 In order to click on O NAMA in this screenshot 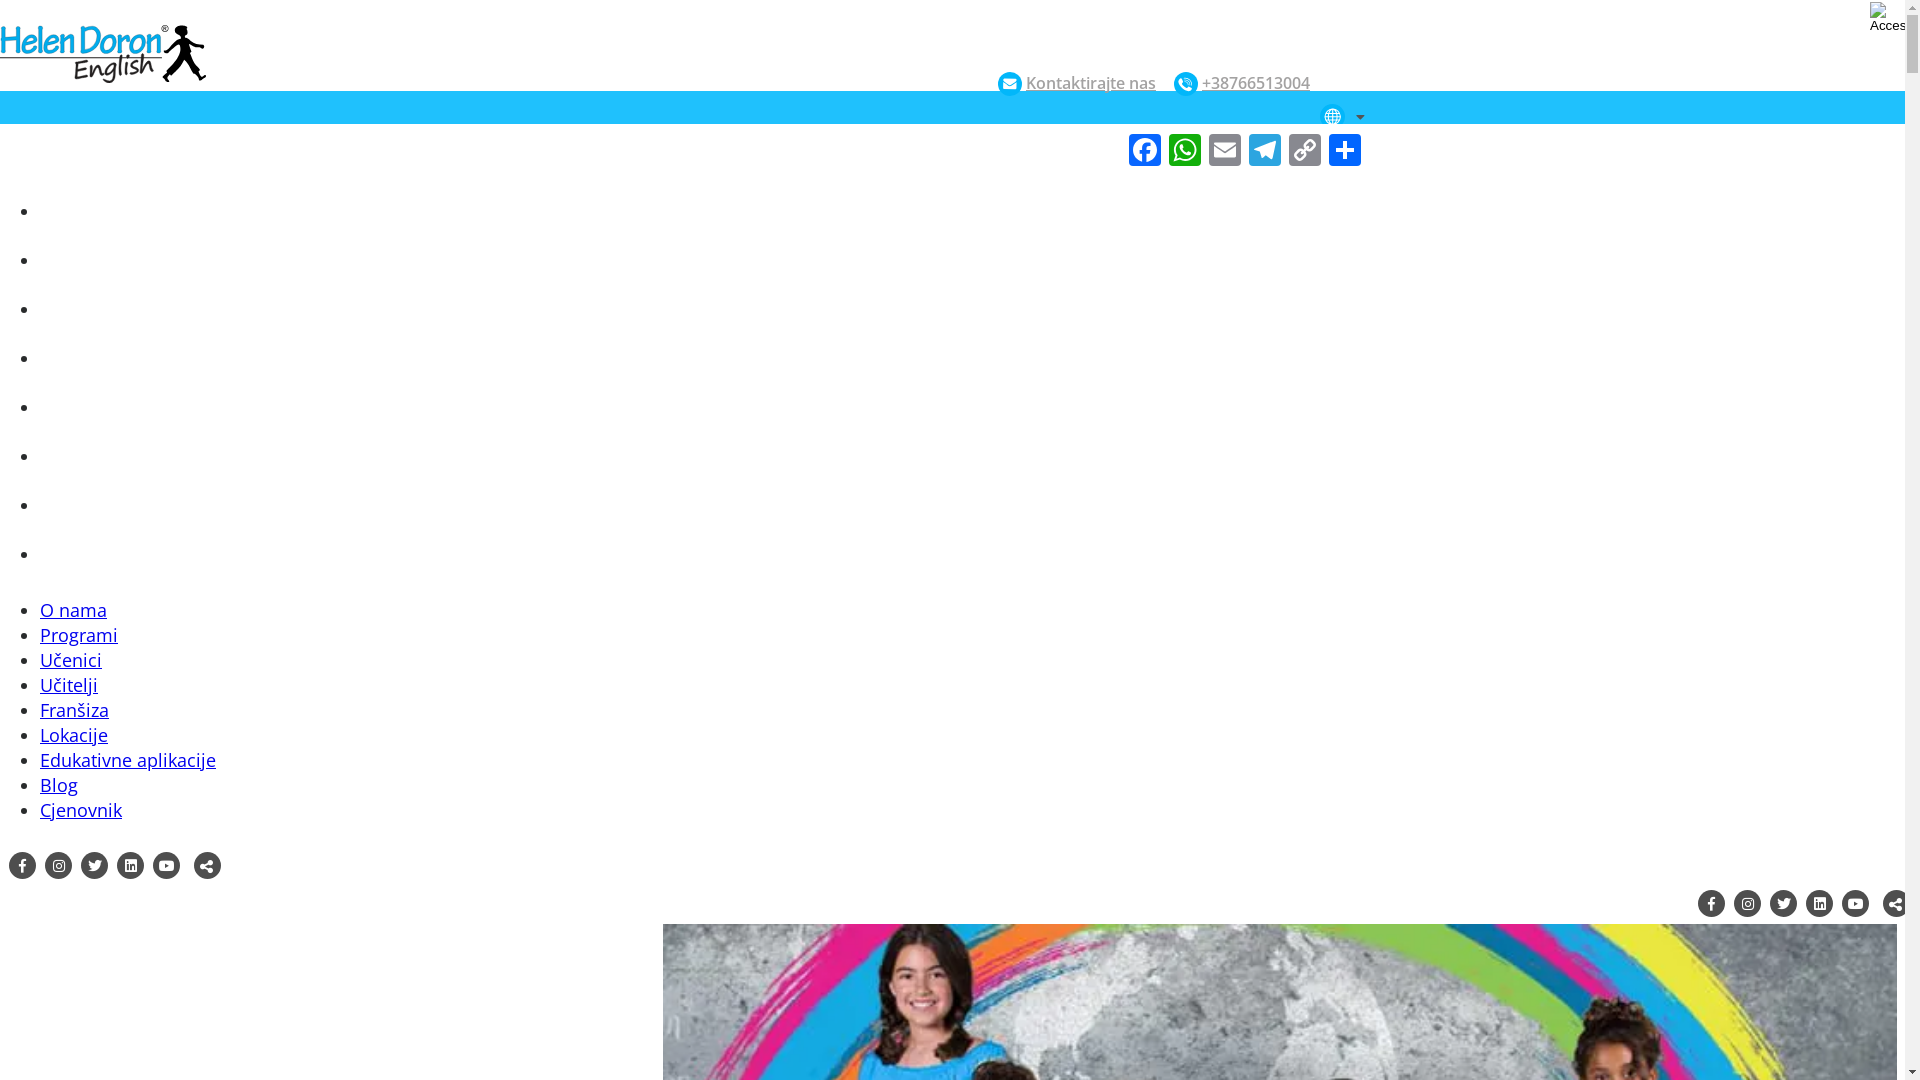, I will do `click(78, 164)`.